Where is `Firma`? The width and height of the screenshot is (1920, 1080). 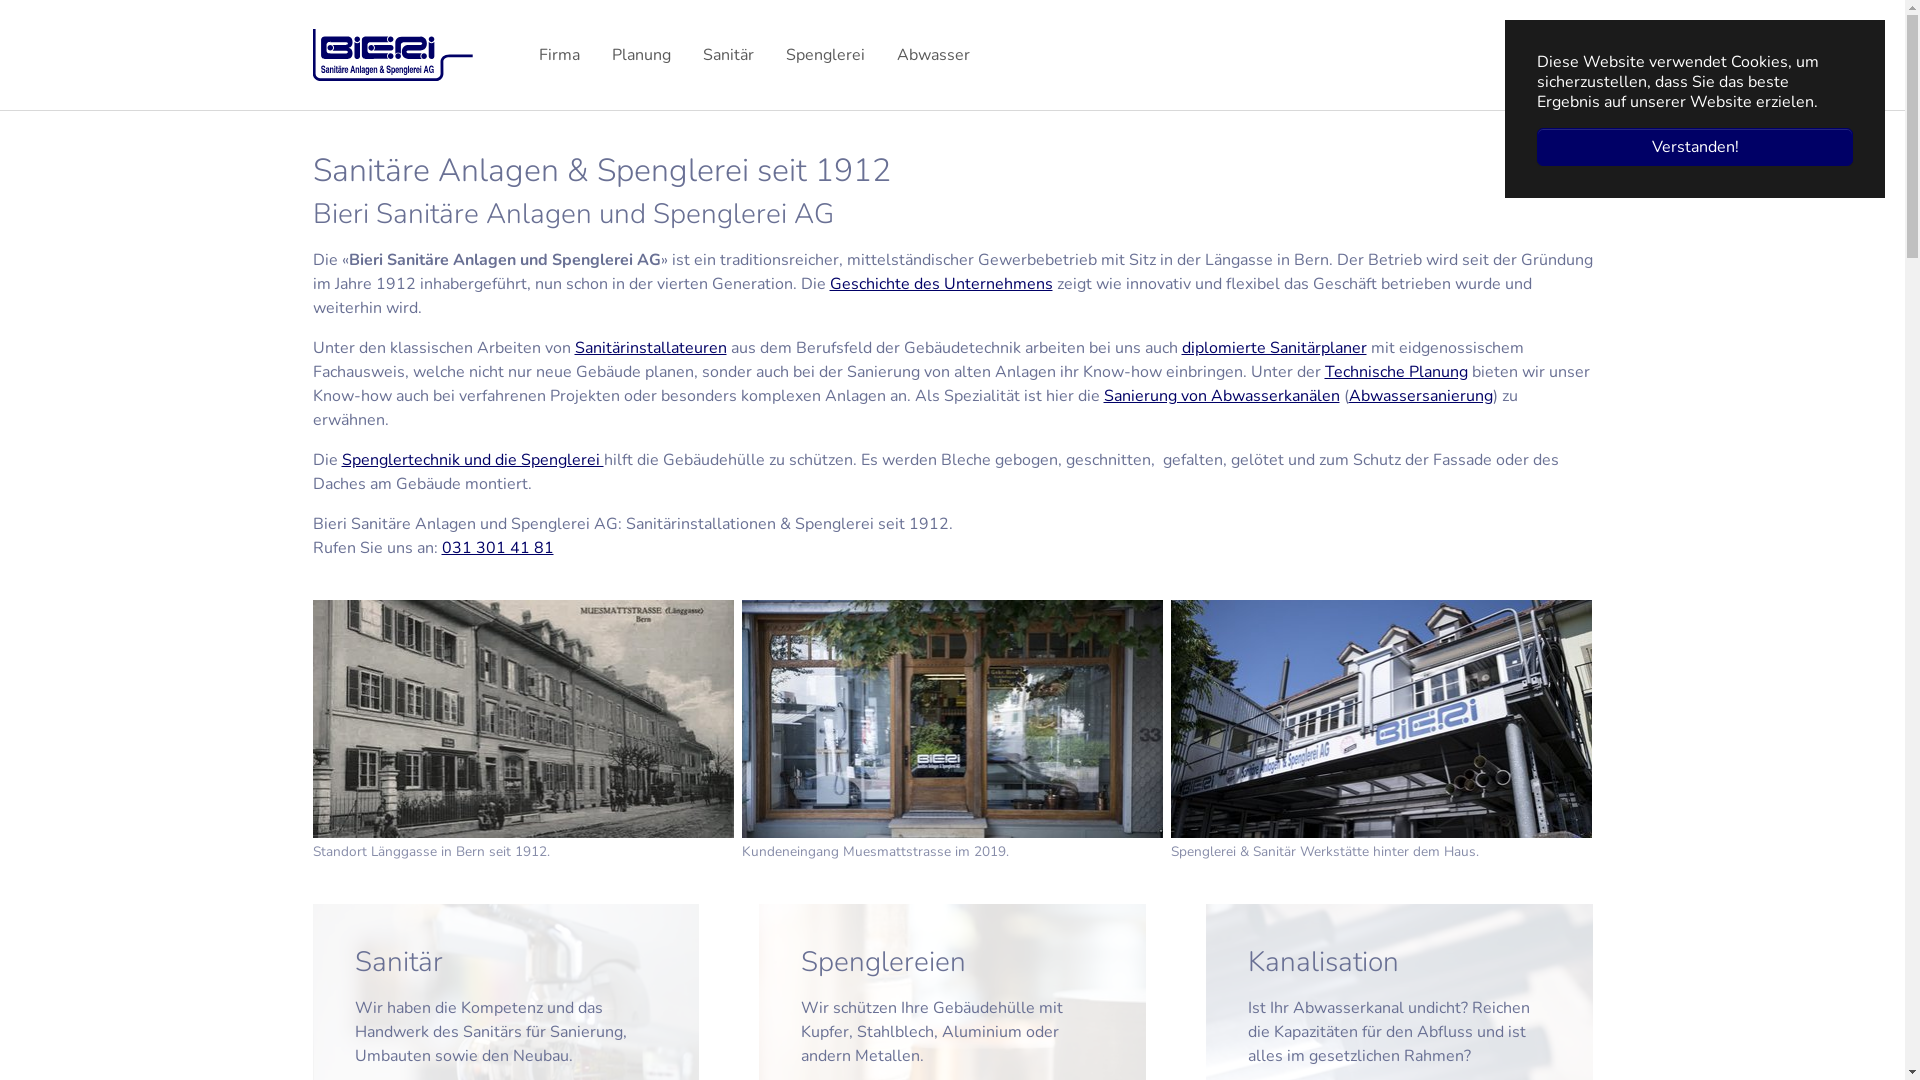 Firma is located at coordinates (560, 55).